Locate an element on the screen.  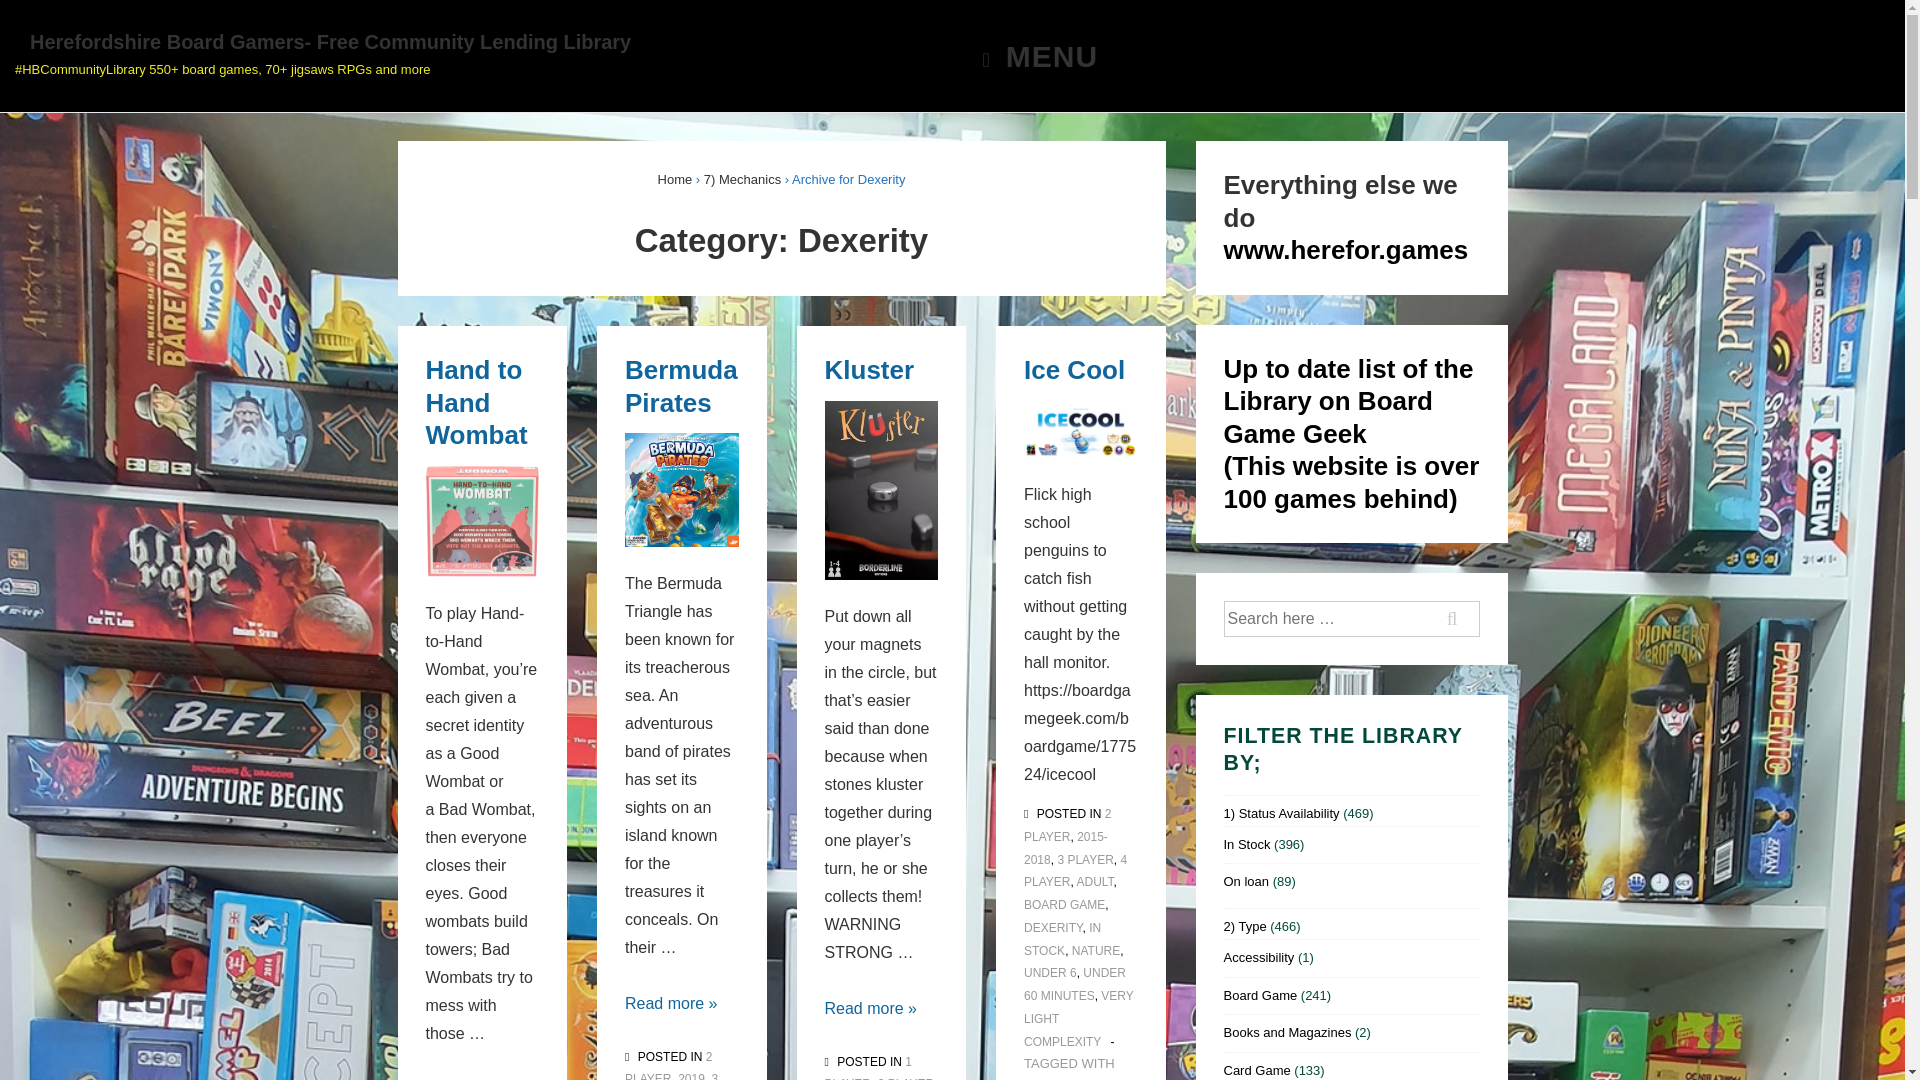
Herefordshire Board Gamers- Free Community Lending Library is located at coordinates (1032, 56).